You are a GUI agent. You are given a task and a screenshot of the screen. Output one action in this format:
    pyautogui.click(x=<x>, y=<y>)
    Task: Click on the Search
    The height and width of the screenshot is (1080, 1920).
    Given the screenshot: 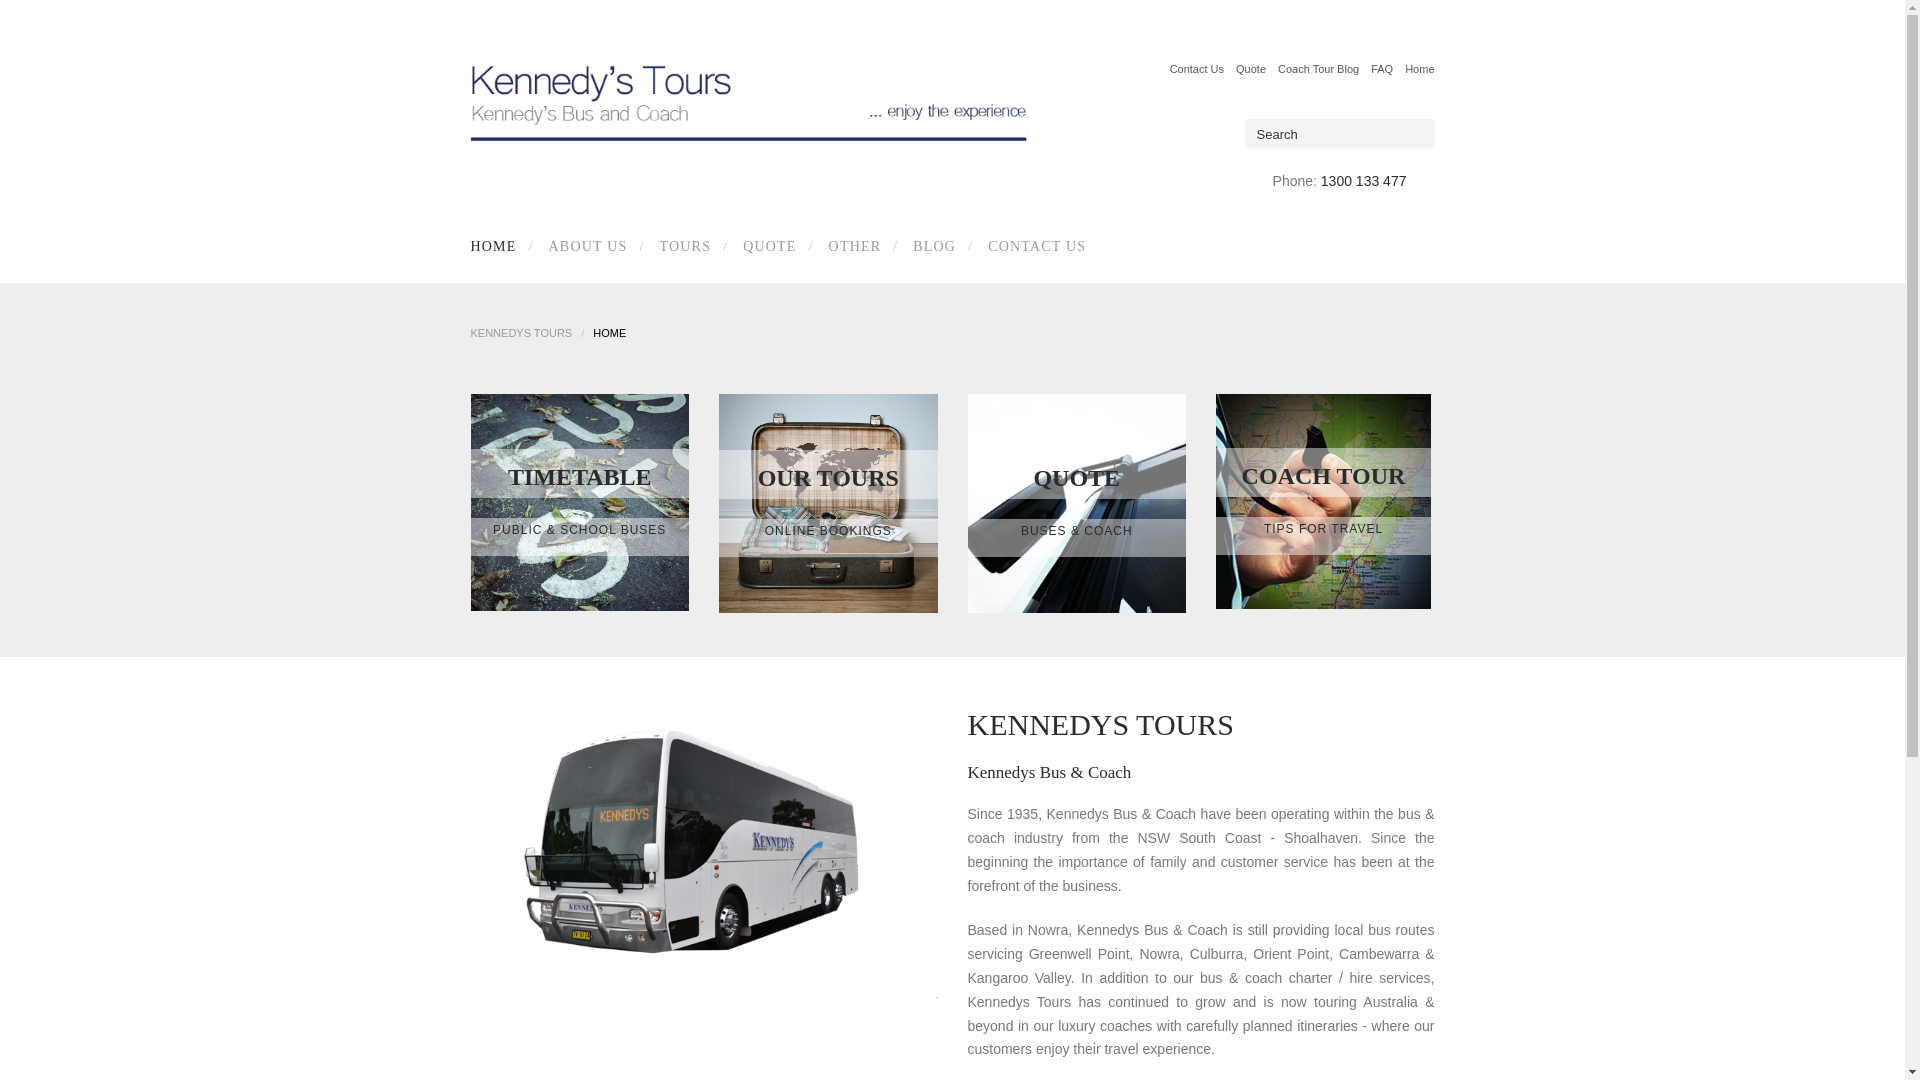 What is the action you would take?
    pyautogui.click(x=38, y=18)
    